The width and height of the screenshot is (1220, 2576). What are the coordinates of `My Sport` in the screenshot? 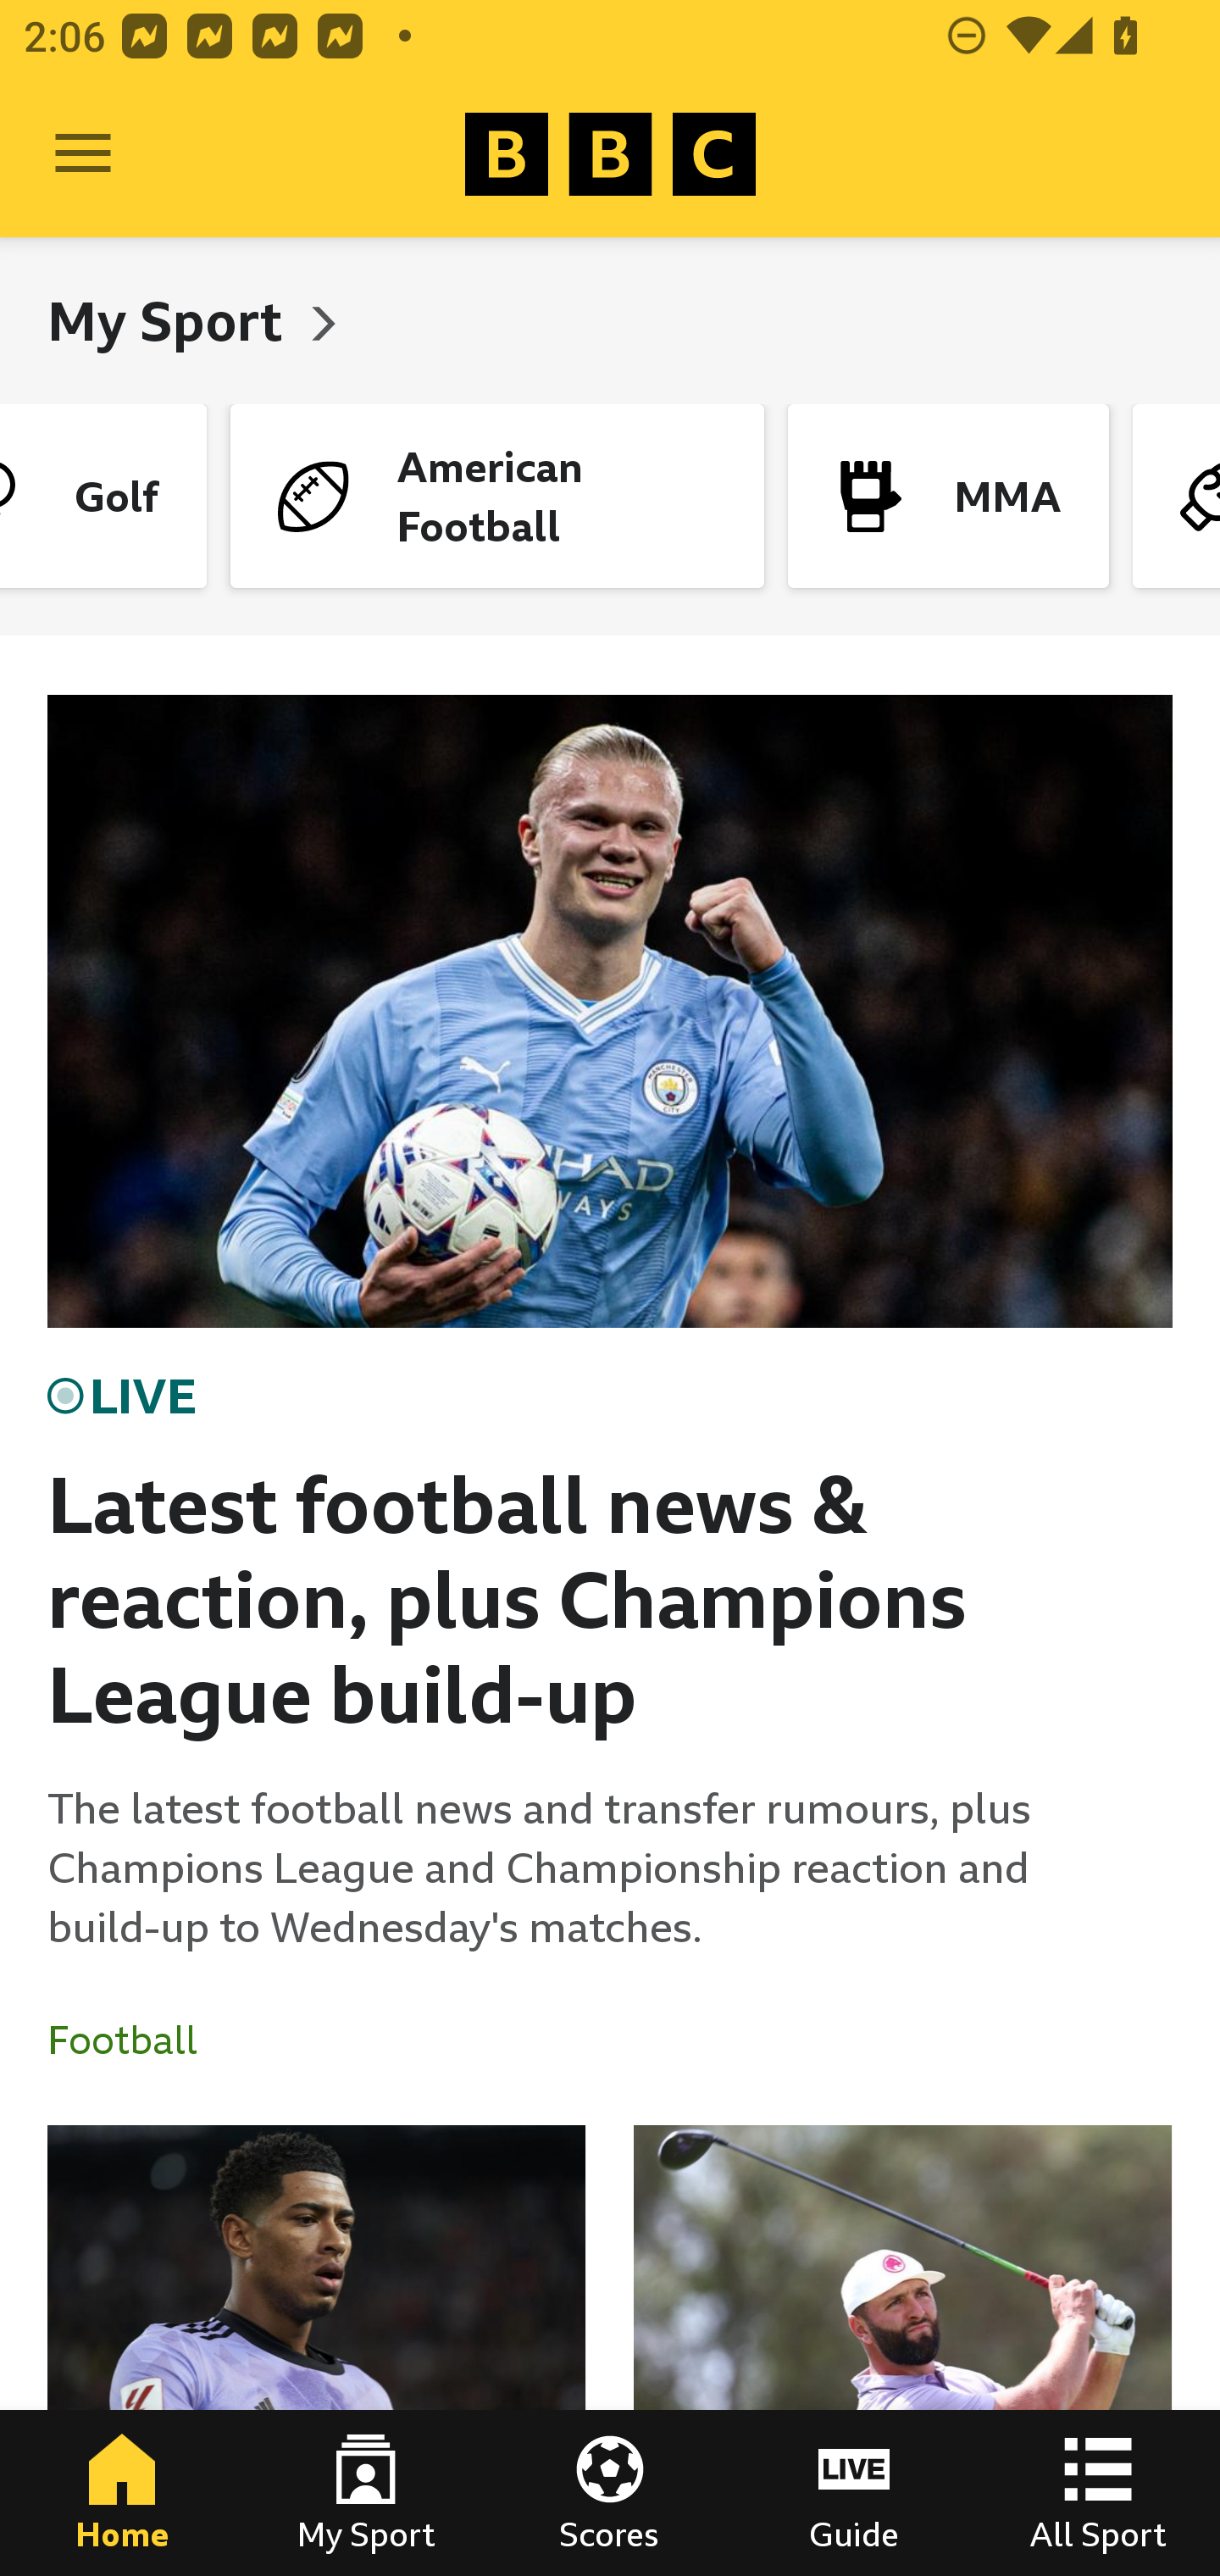 It's located at (171, 320).